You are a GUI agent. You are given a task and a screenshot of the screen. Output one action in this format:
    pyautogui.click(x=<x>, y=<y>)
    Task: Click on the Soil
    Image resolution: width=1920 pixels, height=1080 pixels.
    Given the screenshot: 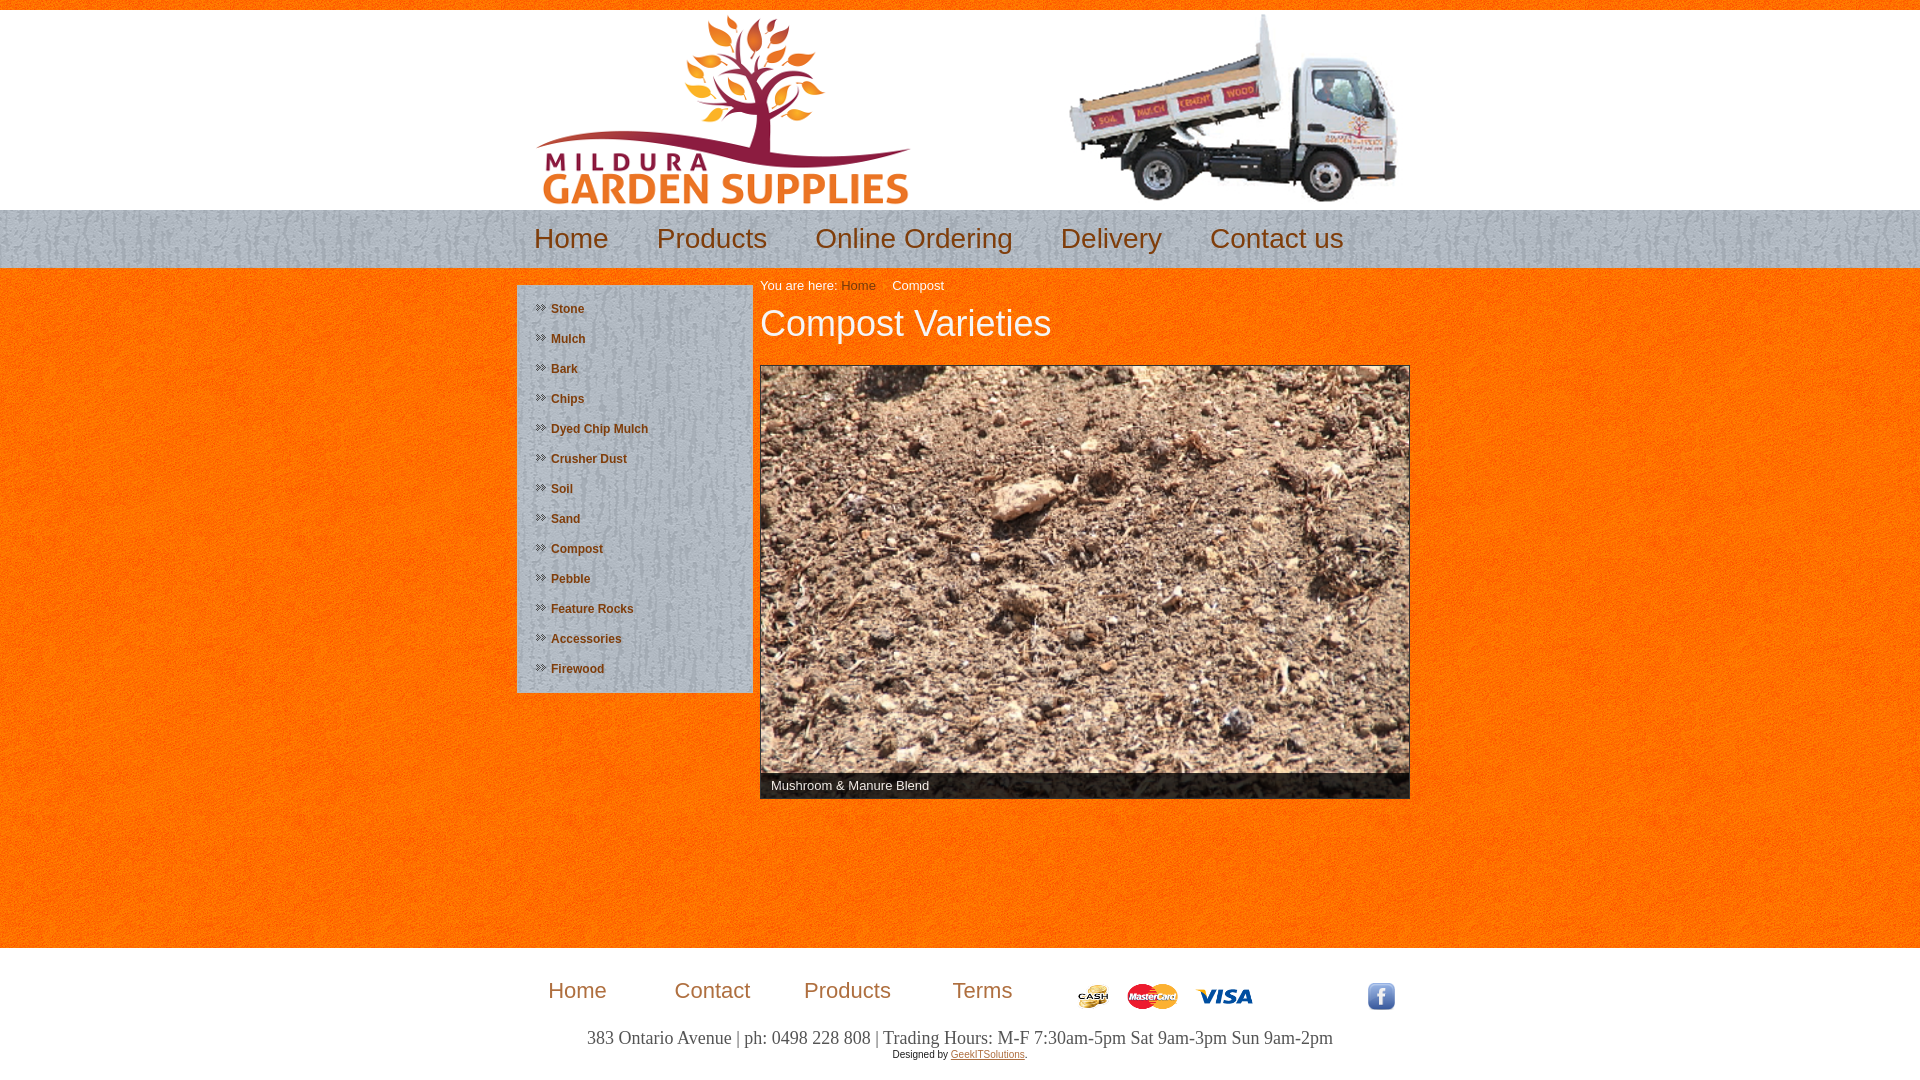 What is the action you would take?
    pyautogui.click(x=635, y=489)
    